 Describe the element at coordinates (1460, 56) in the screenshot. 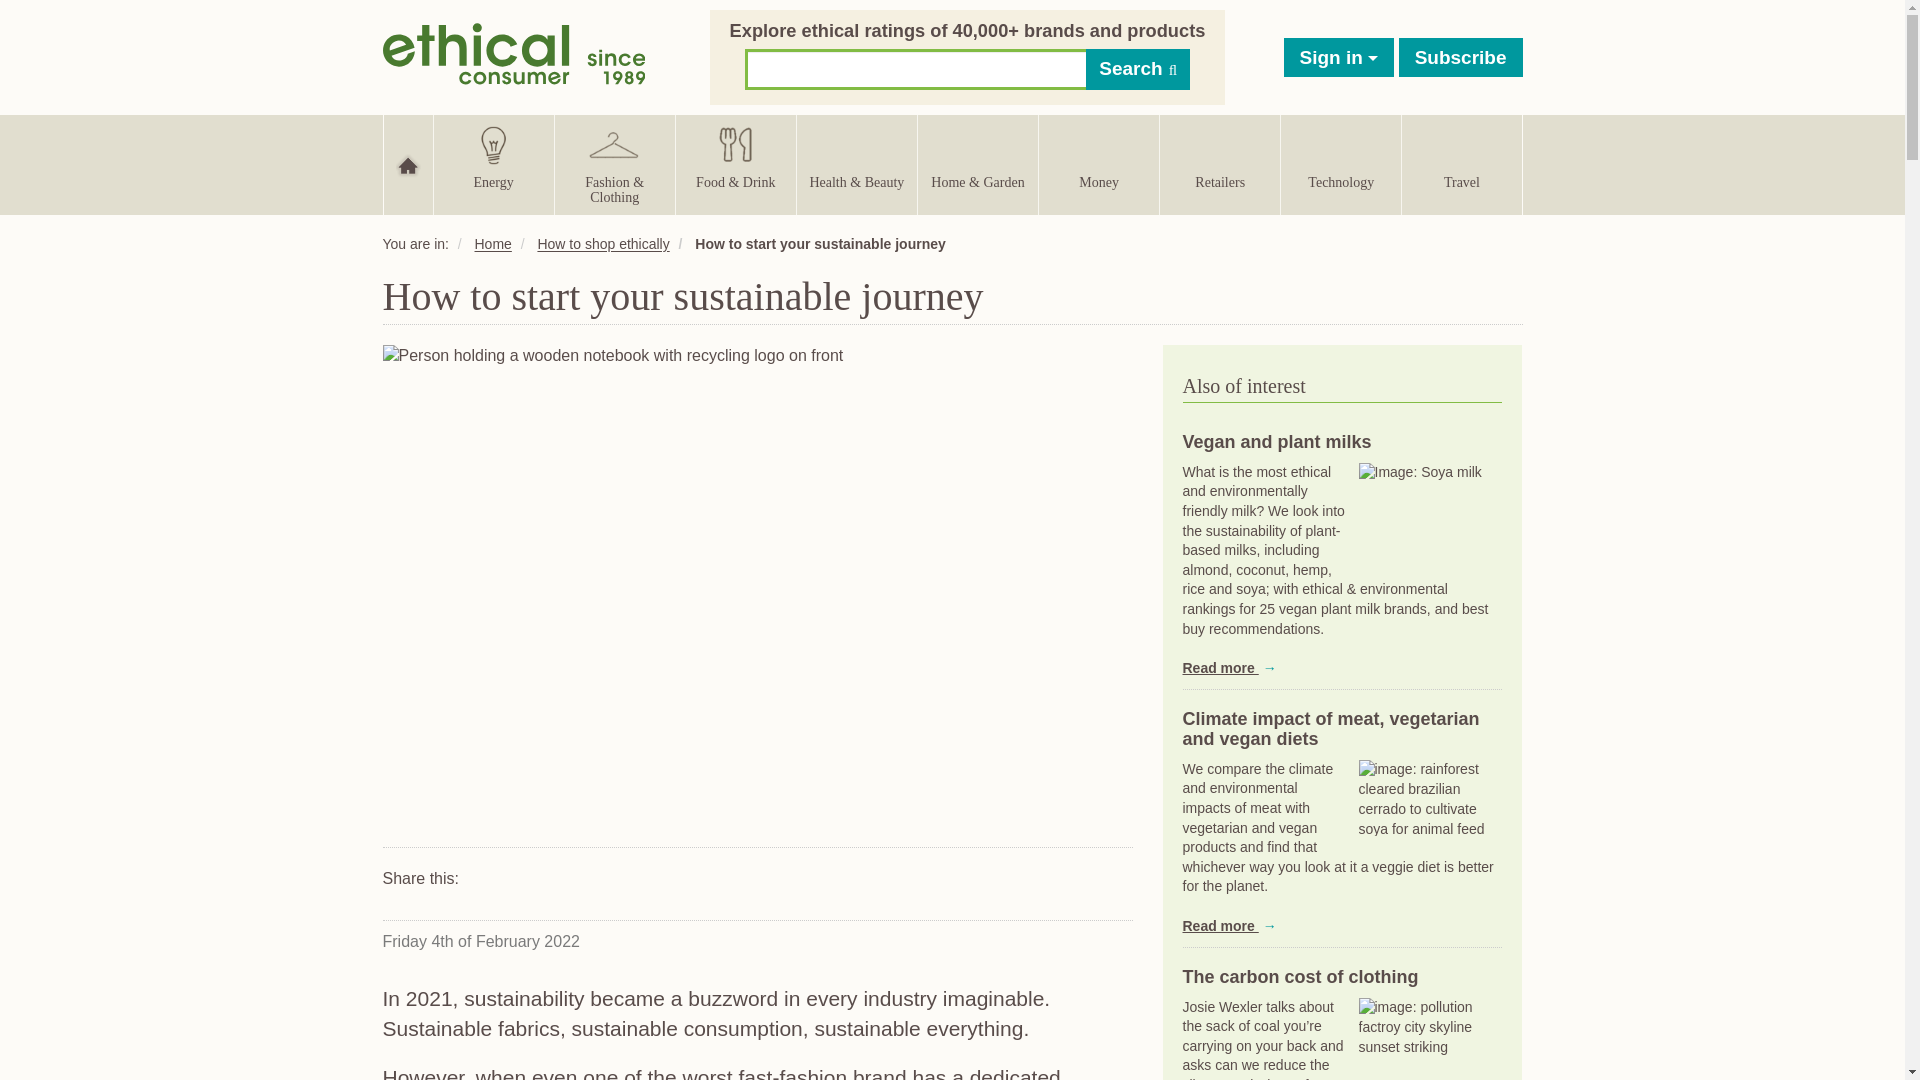

I see `Subscribe` at that location.